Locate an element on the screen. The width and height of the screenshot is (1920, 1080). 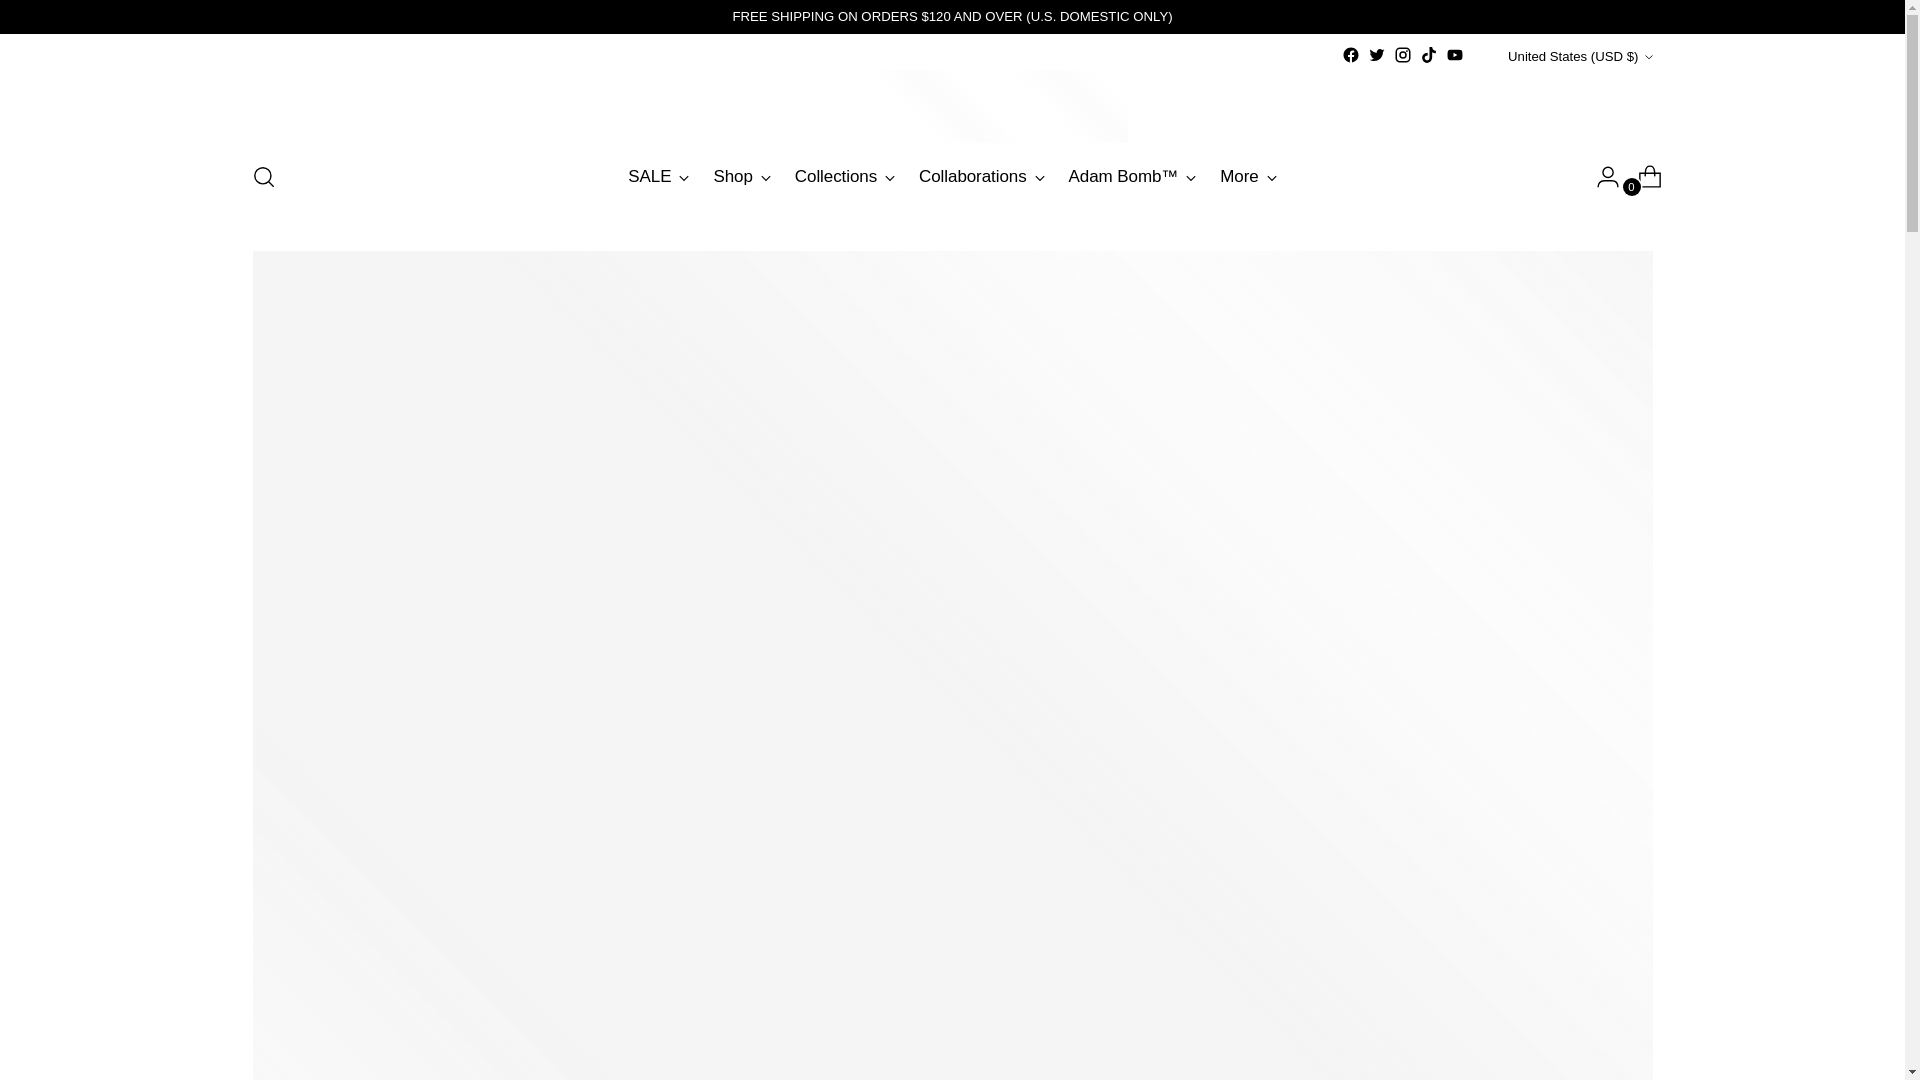
The Hundreds on Tiktok is located at coordinates (1429, 54).